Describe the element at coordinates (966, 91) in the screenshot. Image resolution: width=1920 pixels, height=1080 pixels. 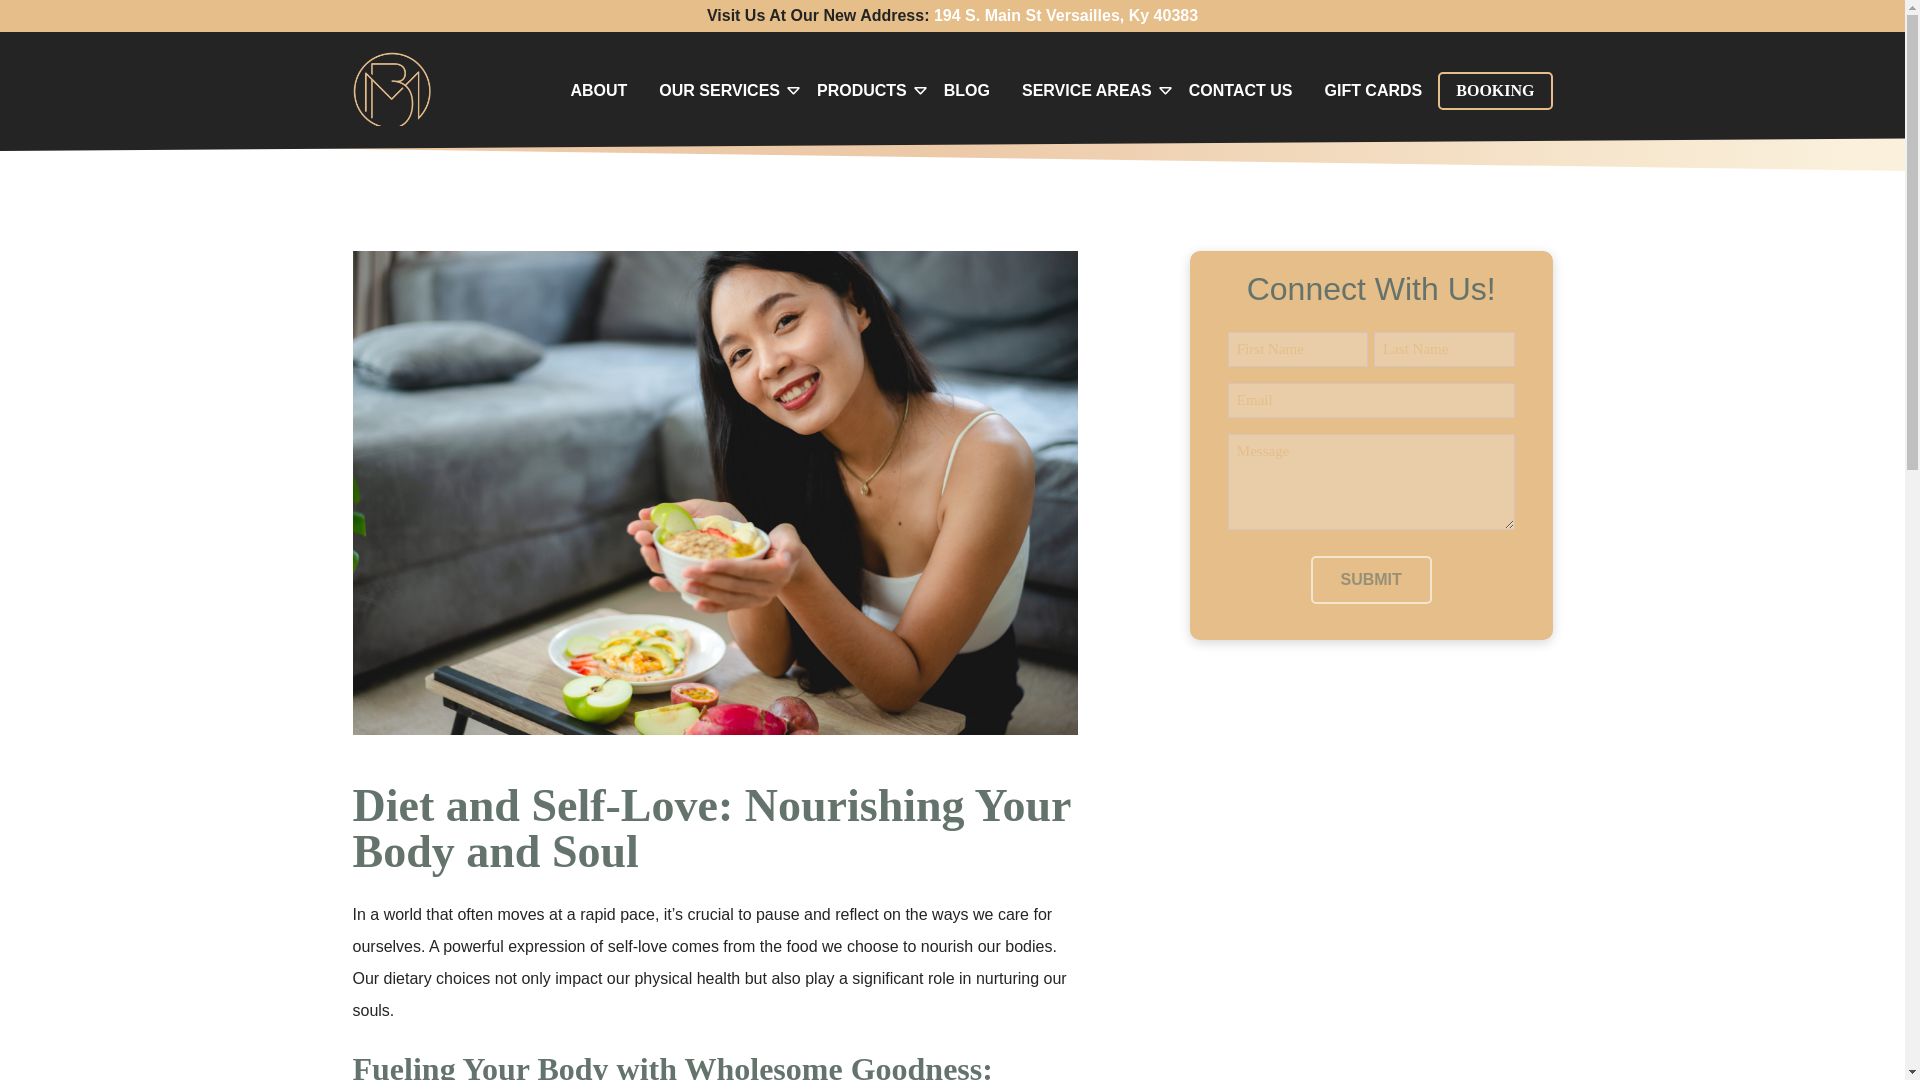
I see `BLOG` at that location.